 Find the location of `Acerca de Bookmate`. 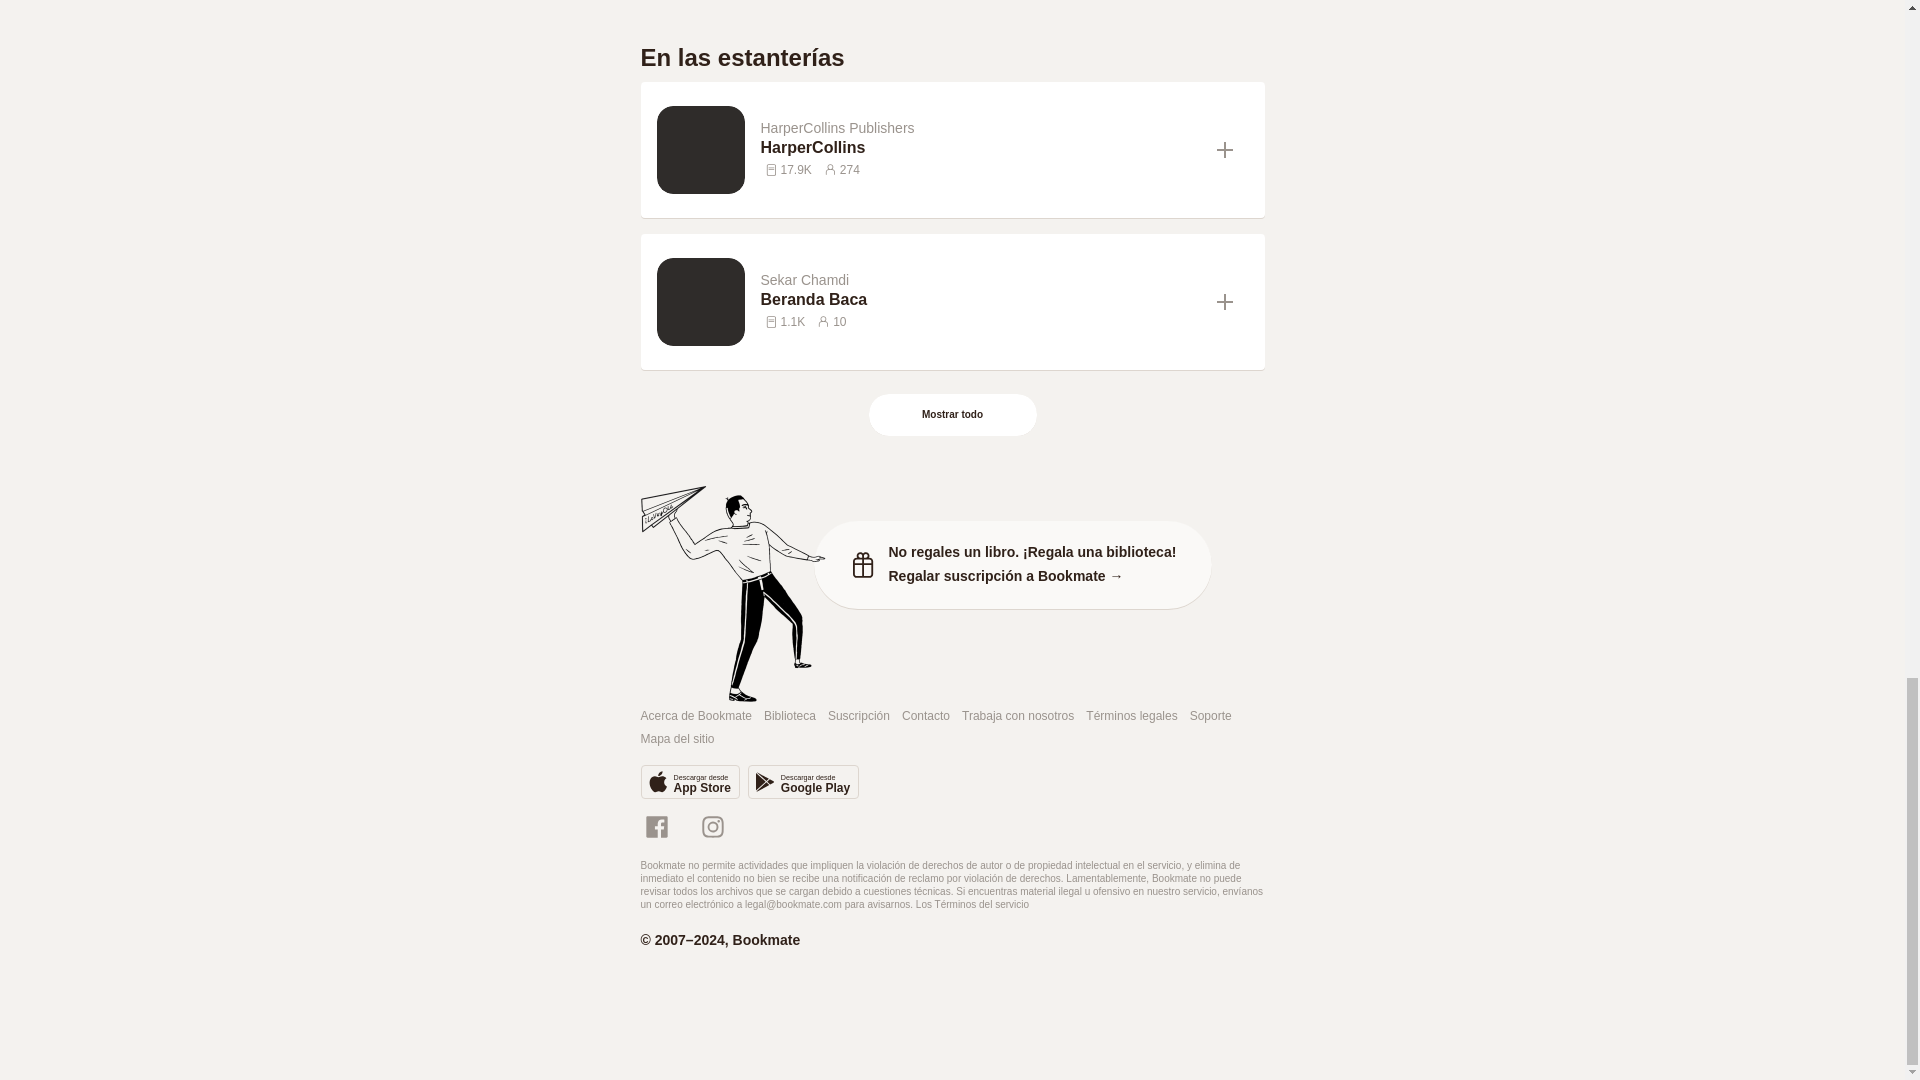

Acerca de Bookmate is located at coordinates (694, 716).